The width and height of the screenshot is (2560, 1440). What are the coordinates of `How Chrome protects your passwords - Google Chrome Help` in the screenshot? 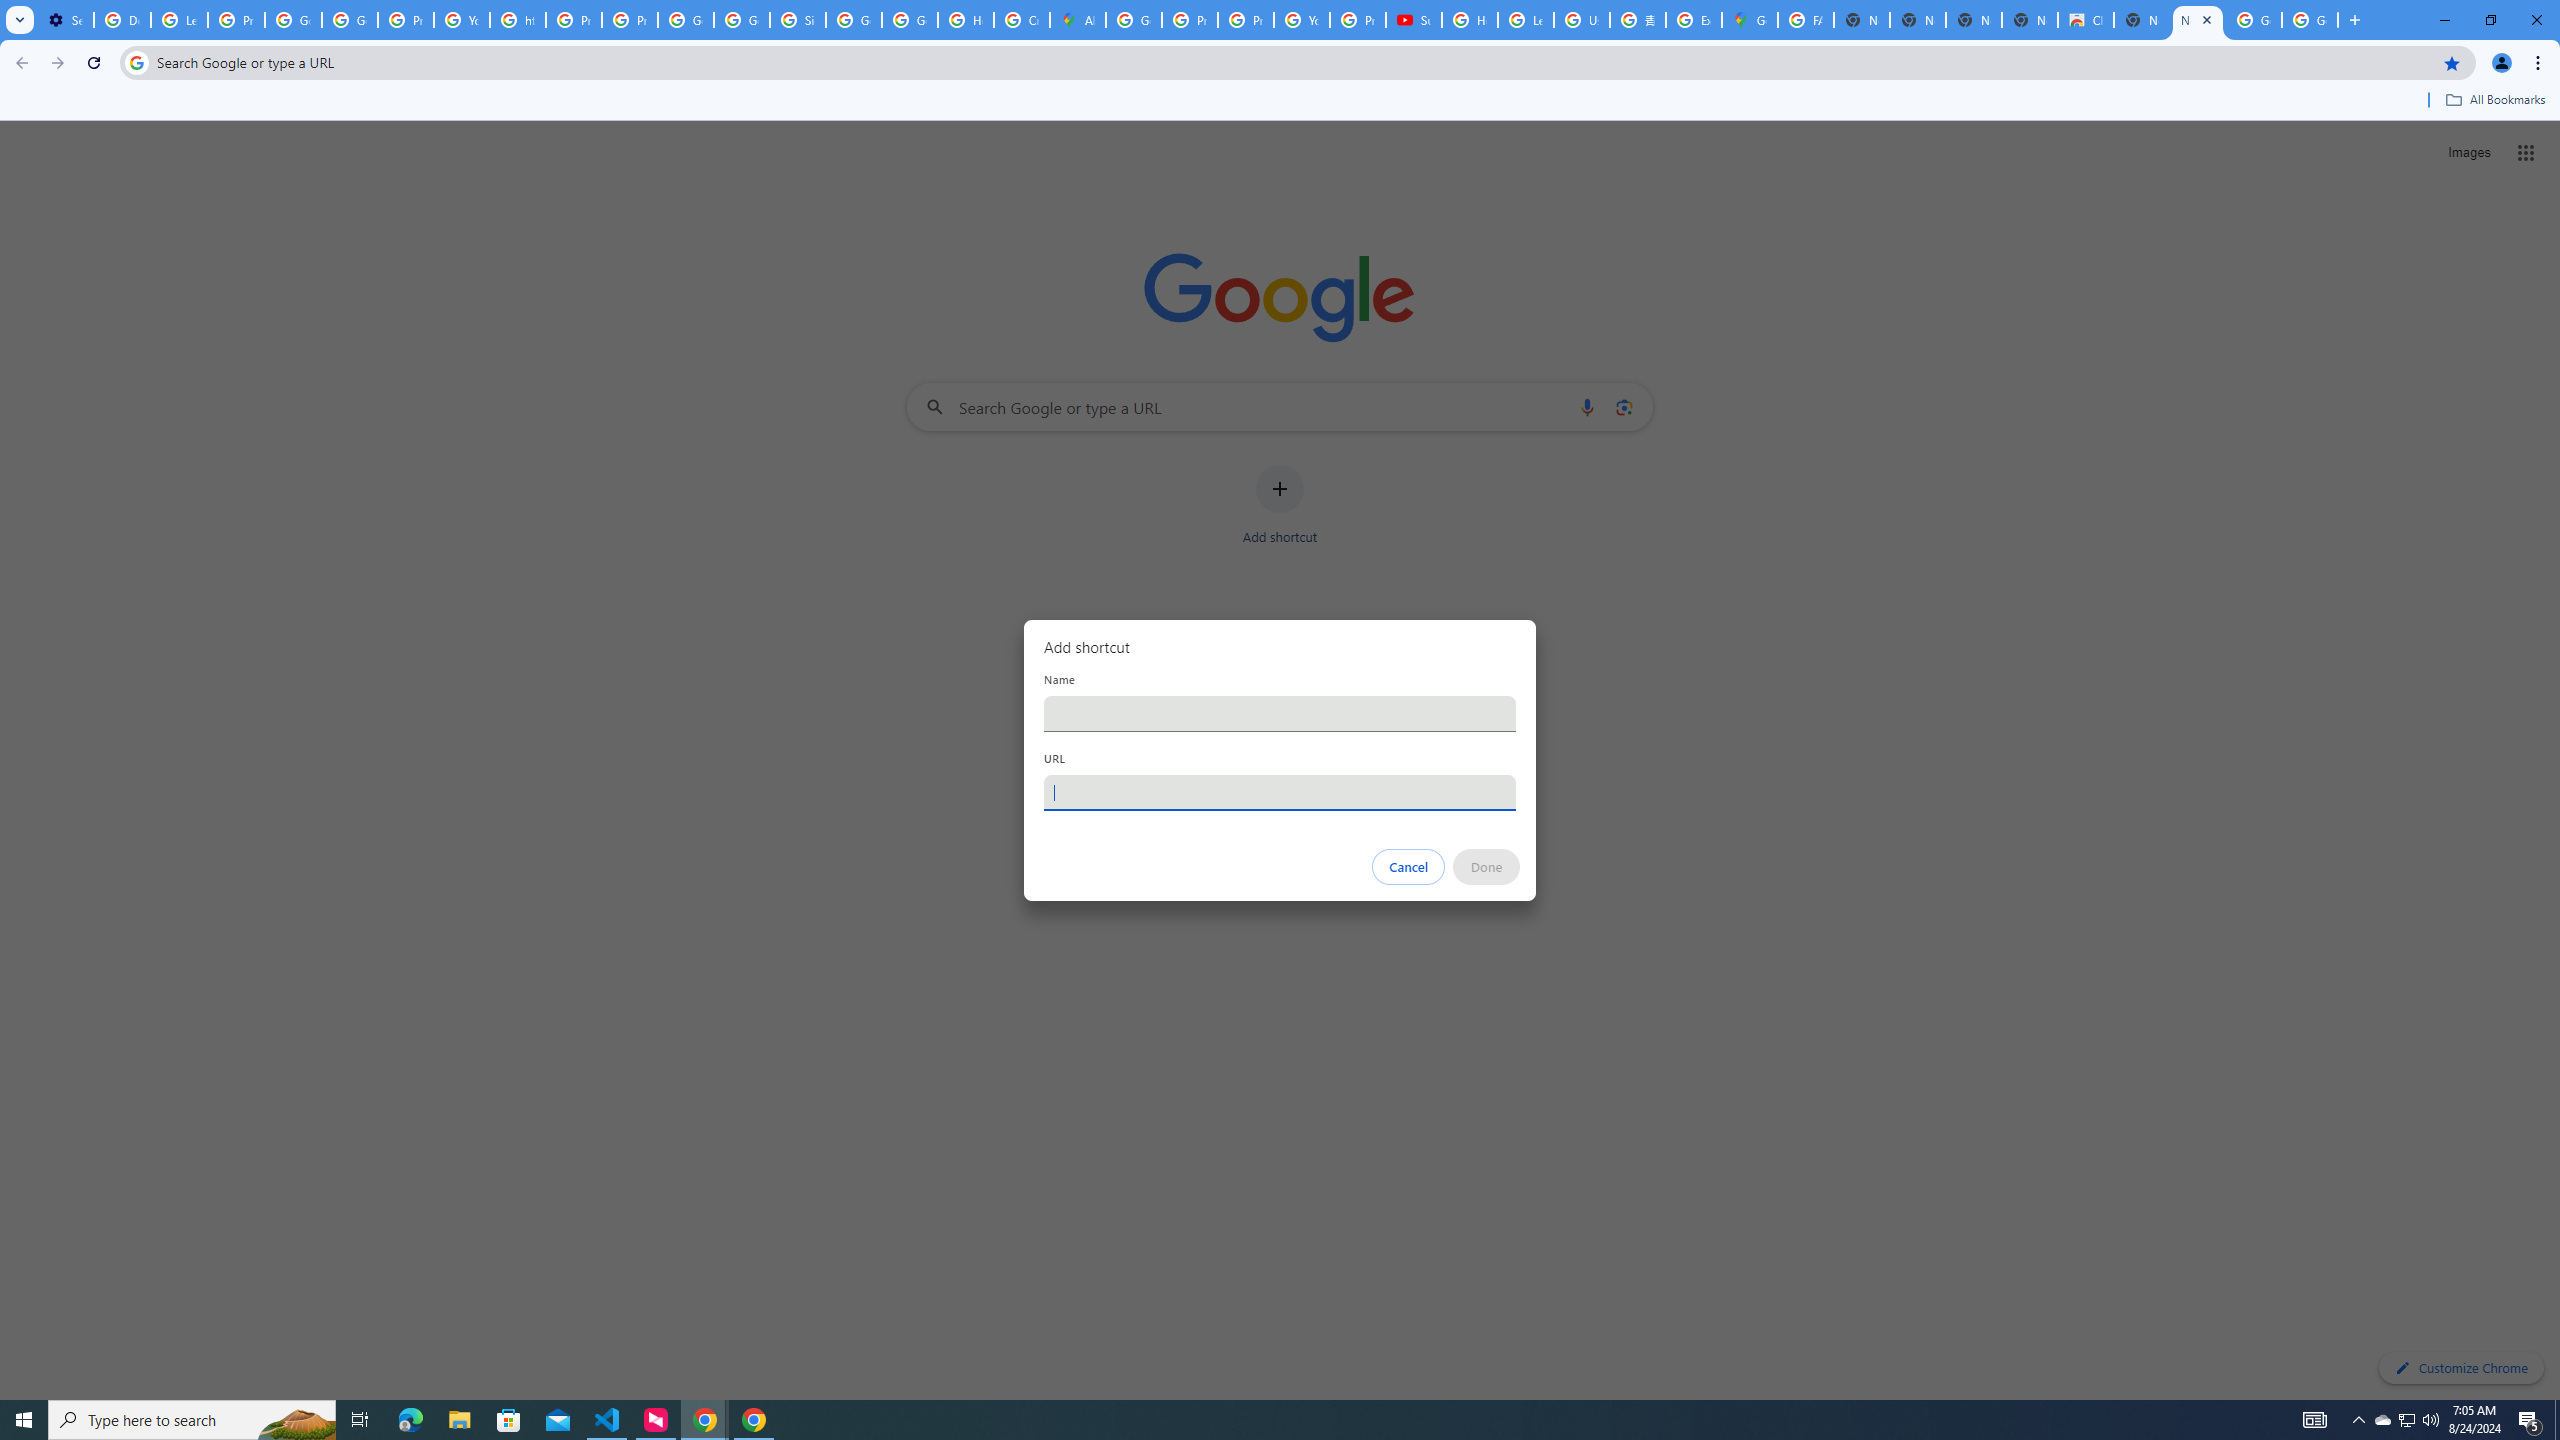 It's located at (1470, 20).